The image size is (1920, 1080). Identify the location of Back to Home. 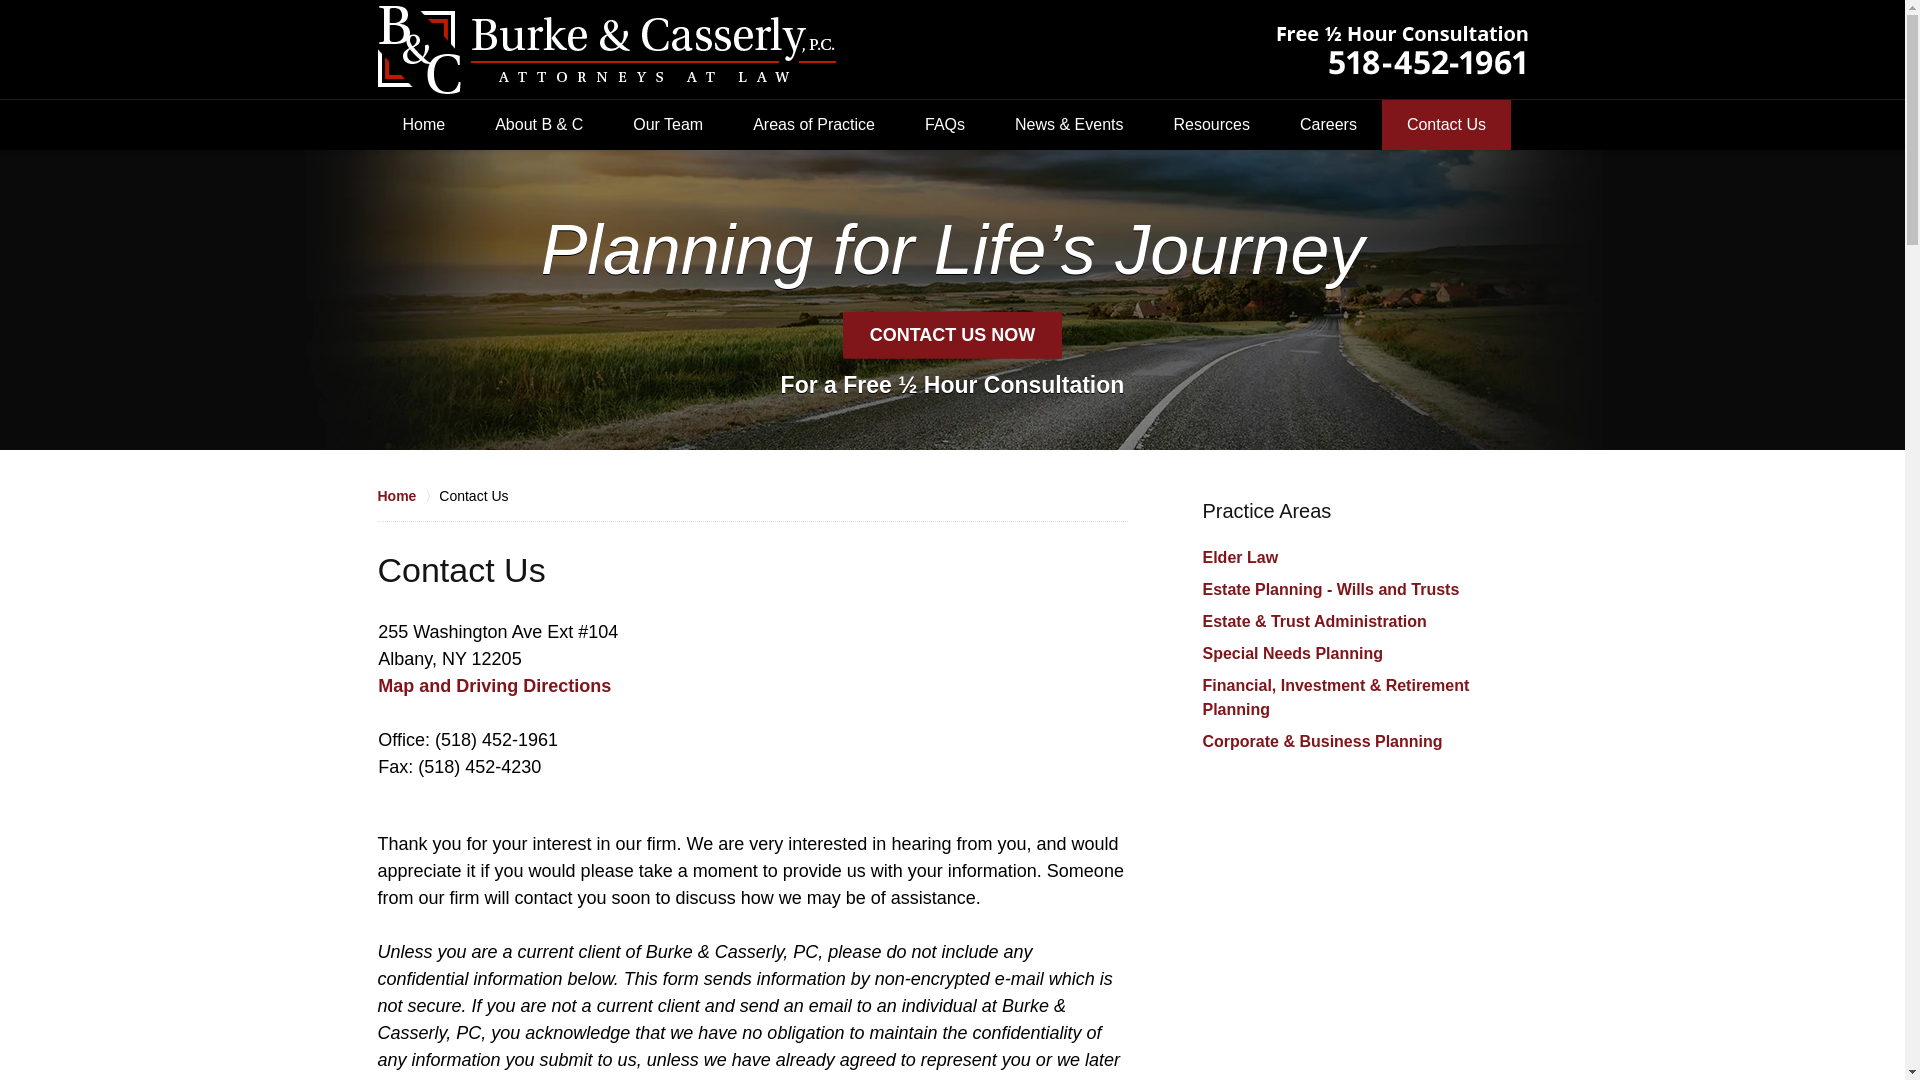
(606, 50).